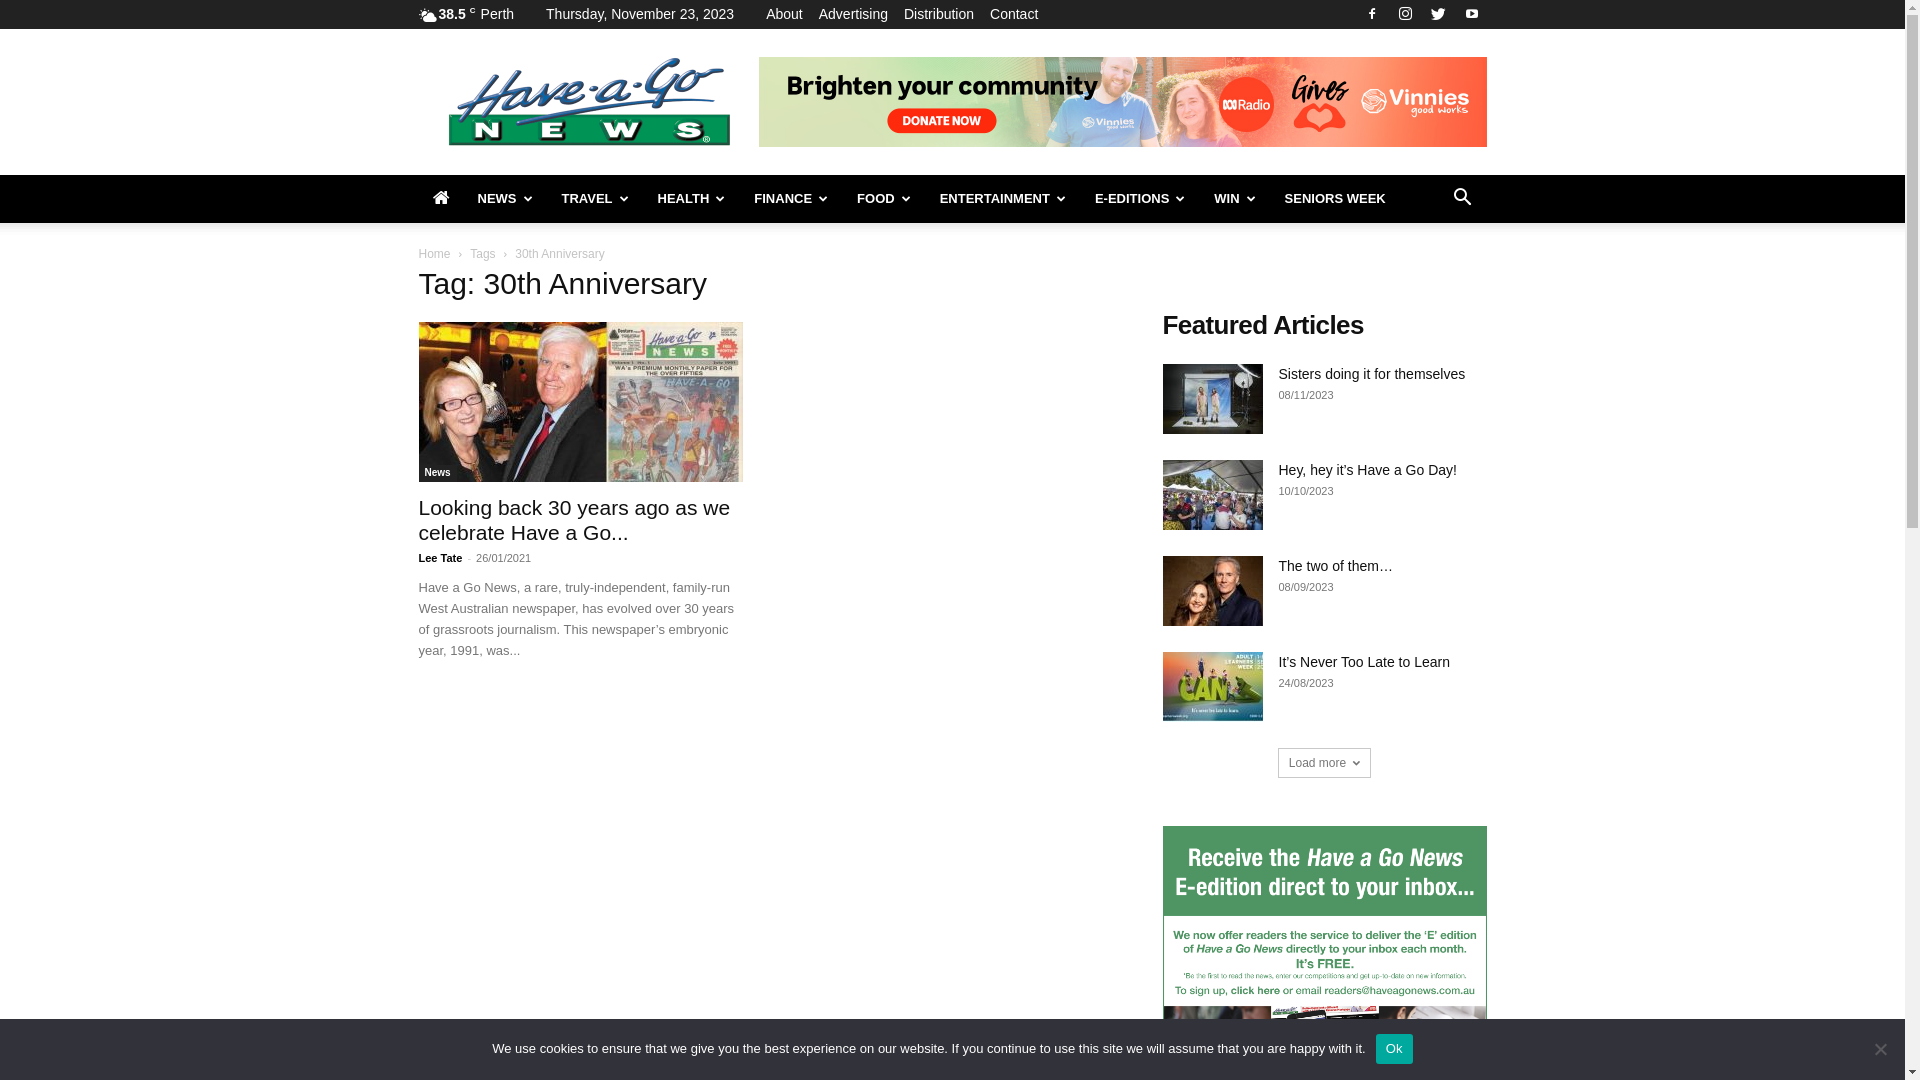  What do you see at coordinates (1394, 1049) in the screenshot?
I see `Ok` at bounding box center [1394, 1049].